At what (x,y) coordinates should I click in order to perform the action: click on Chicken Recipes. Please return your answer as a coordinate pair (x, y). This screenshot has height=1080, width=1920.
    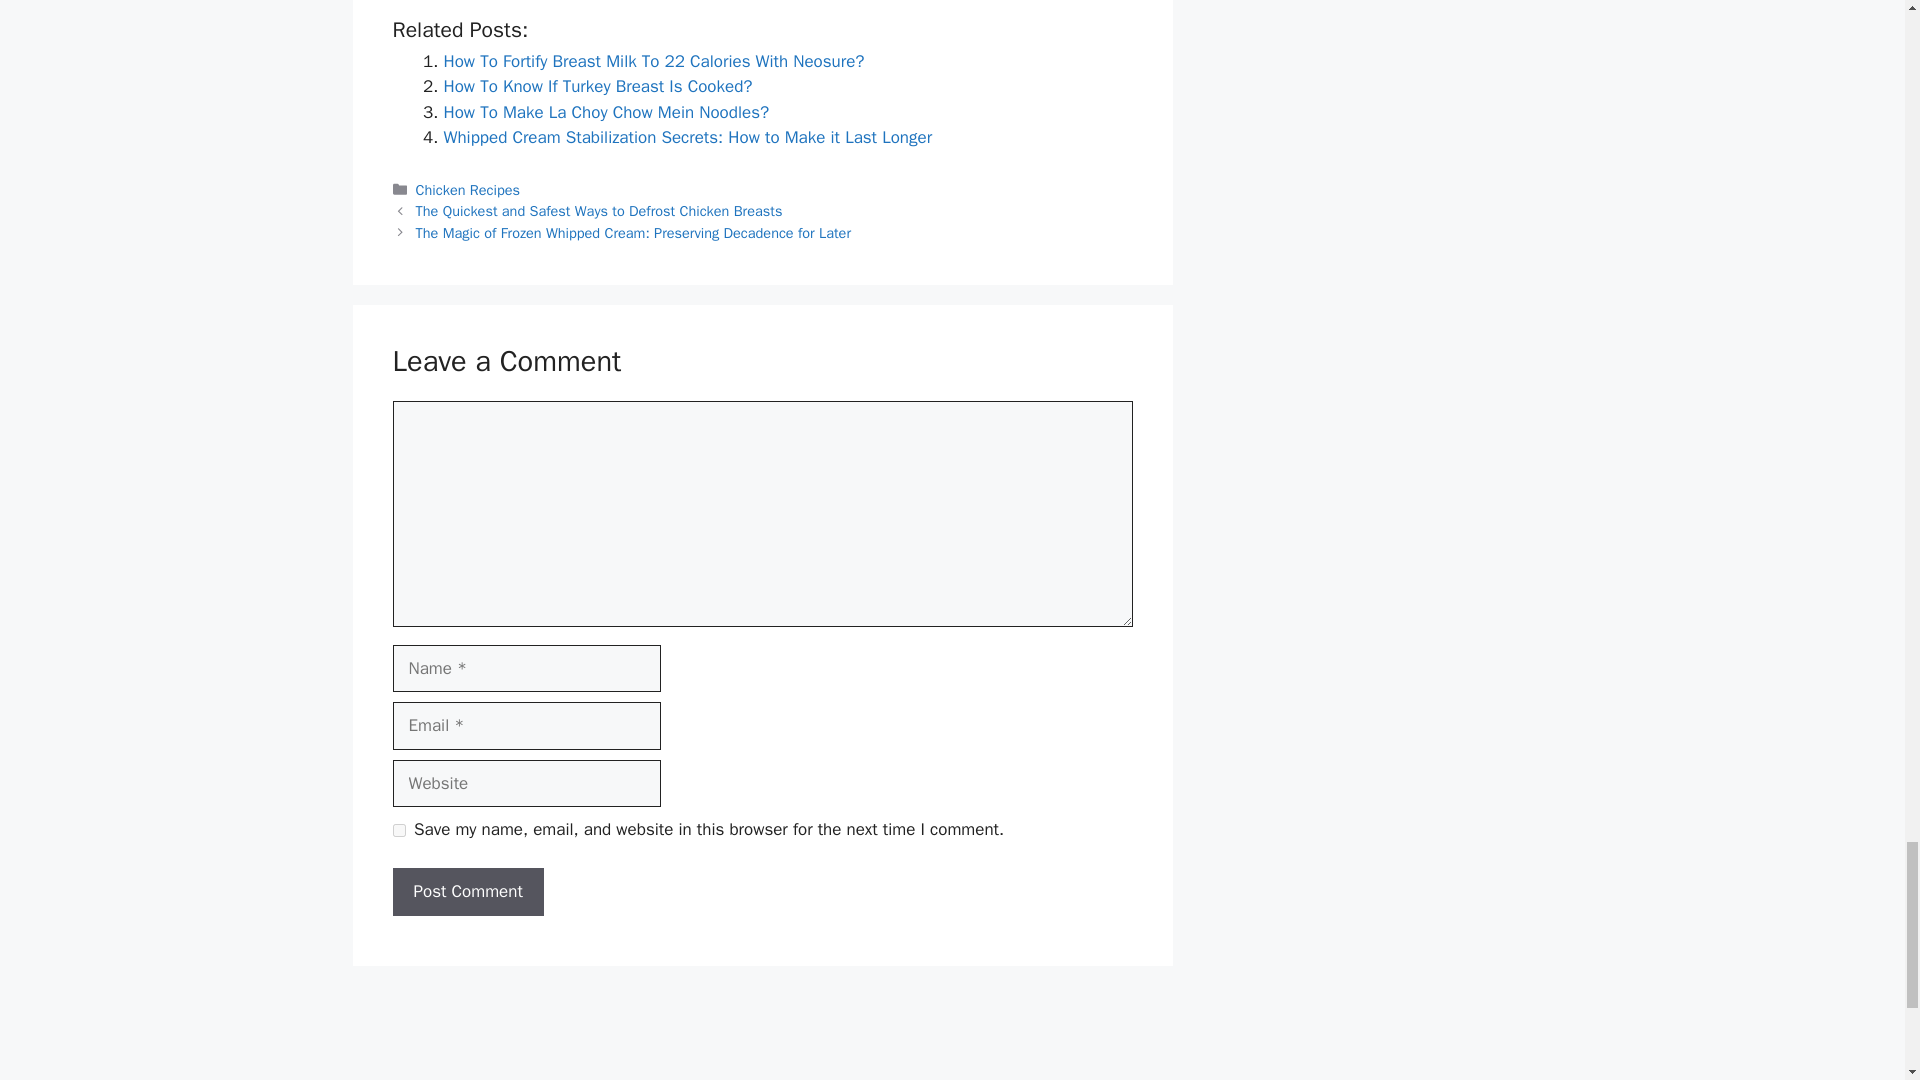
    Looking at the image, I should click on (468, 190).